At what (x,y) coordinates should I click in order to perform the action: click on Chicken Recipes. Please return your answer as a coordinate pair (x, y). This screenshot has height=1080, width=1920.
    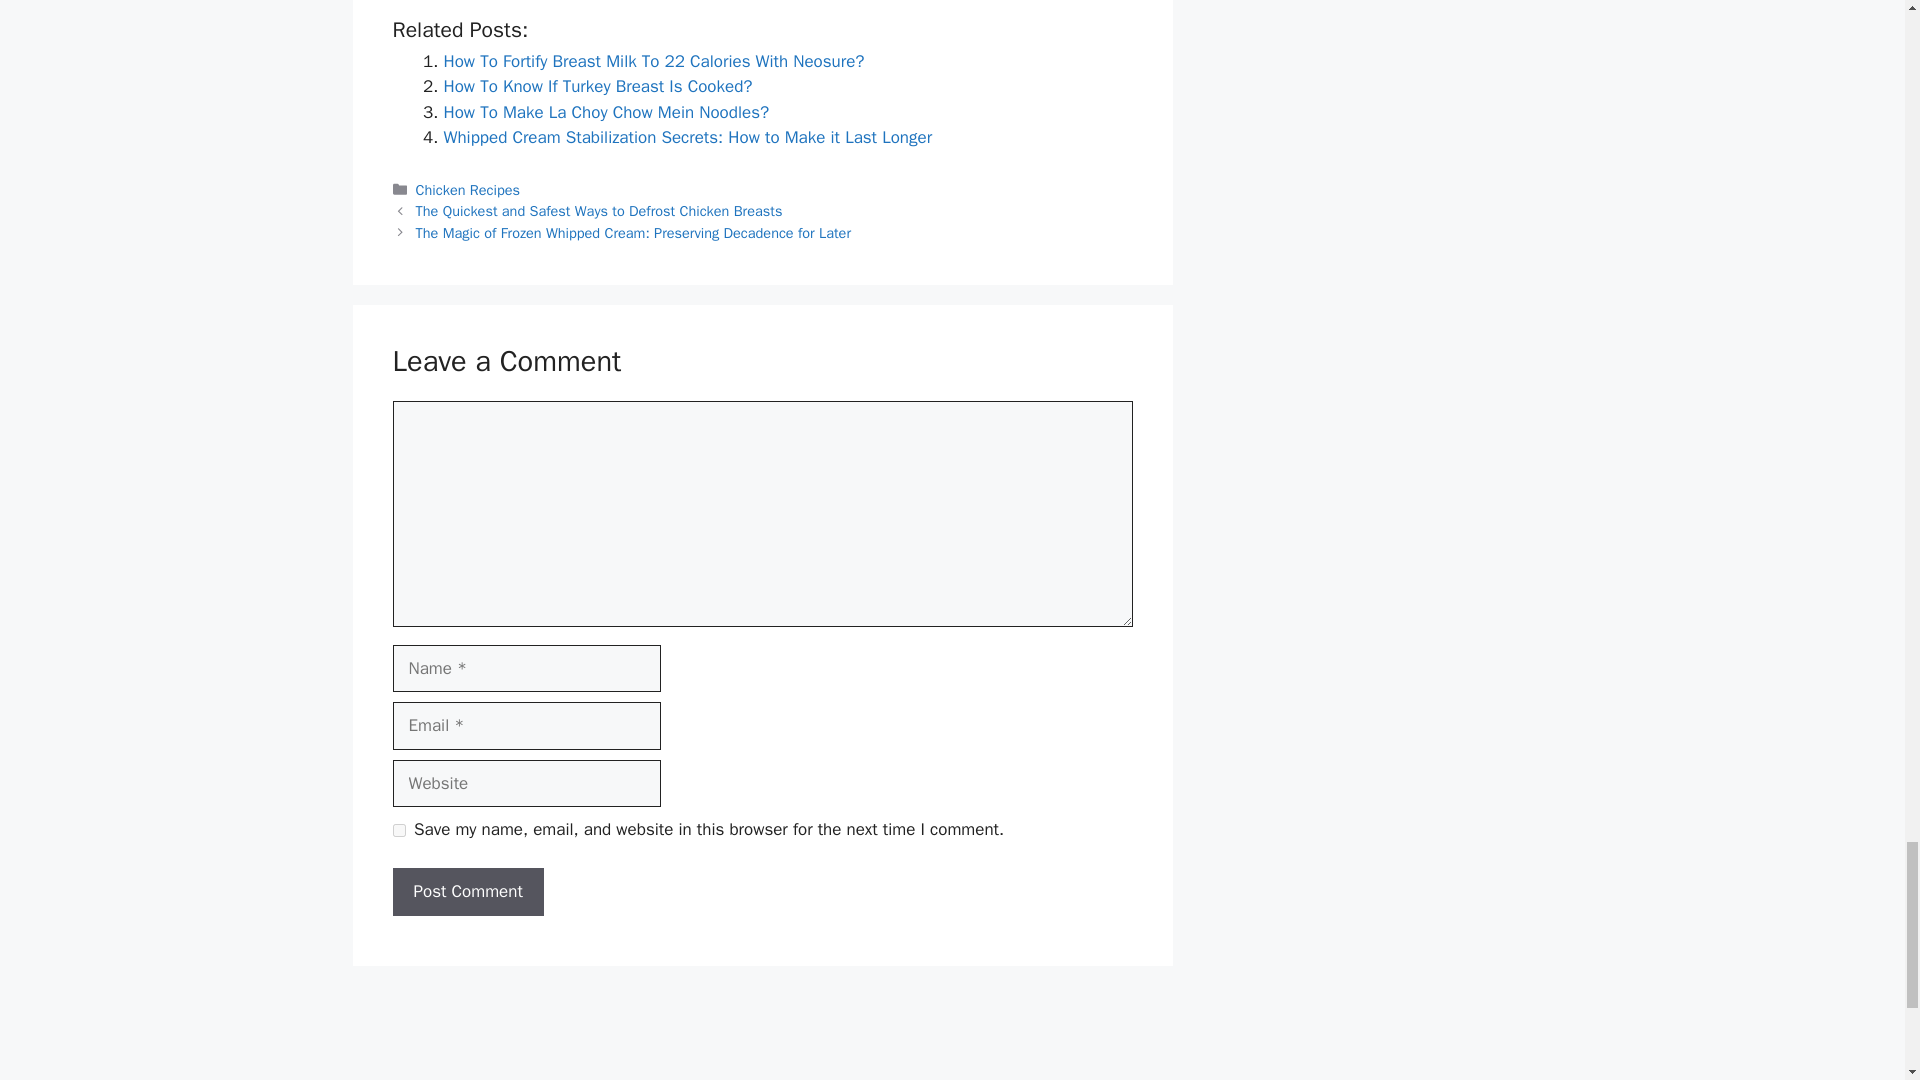
    Looking at the image, I should click on (468, 190).